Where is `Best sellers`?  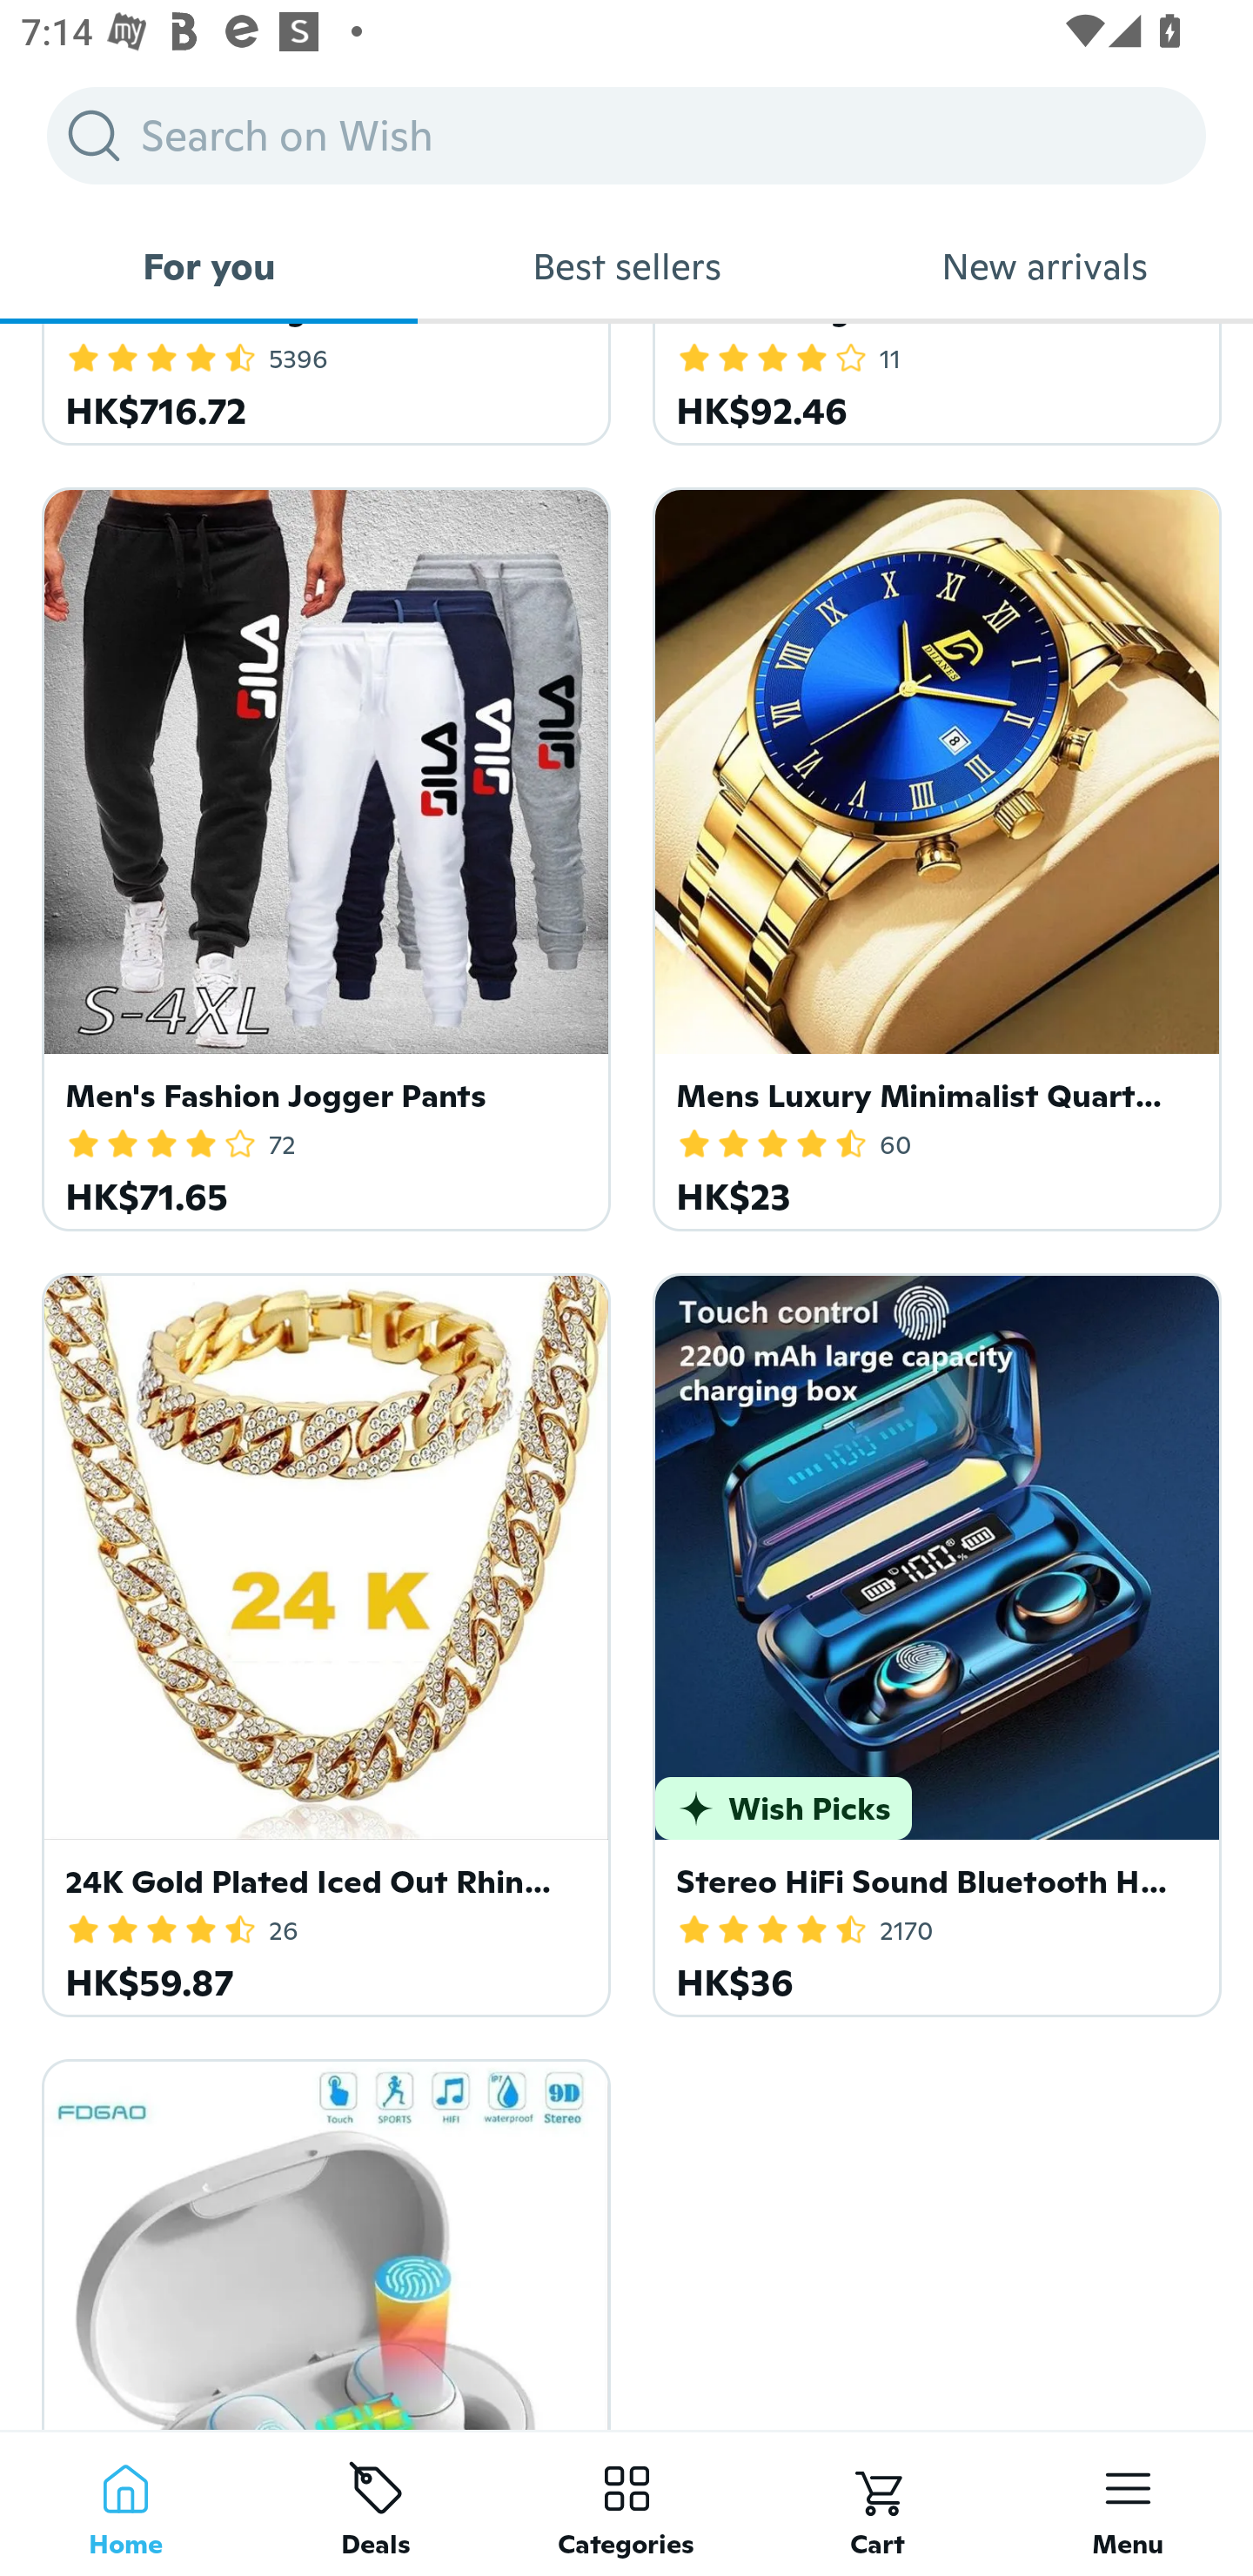
Best sellers is located at coordinates (626, 266).